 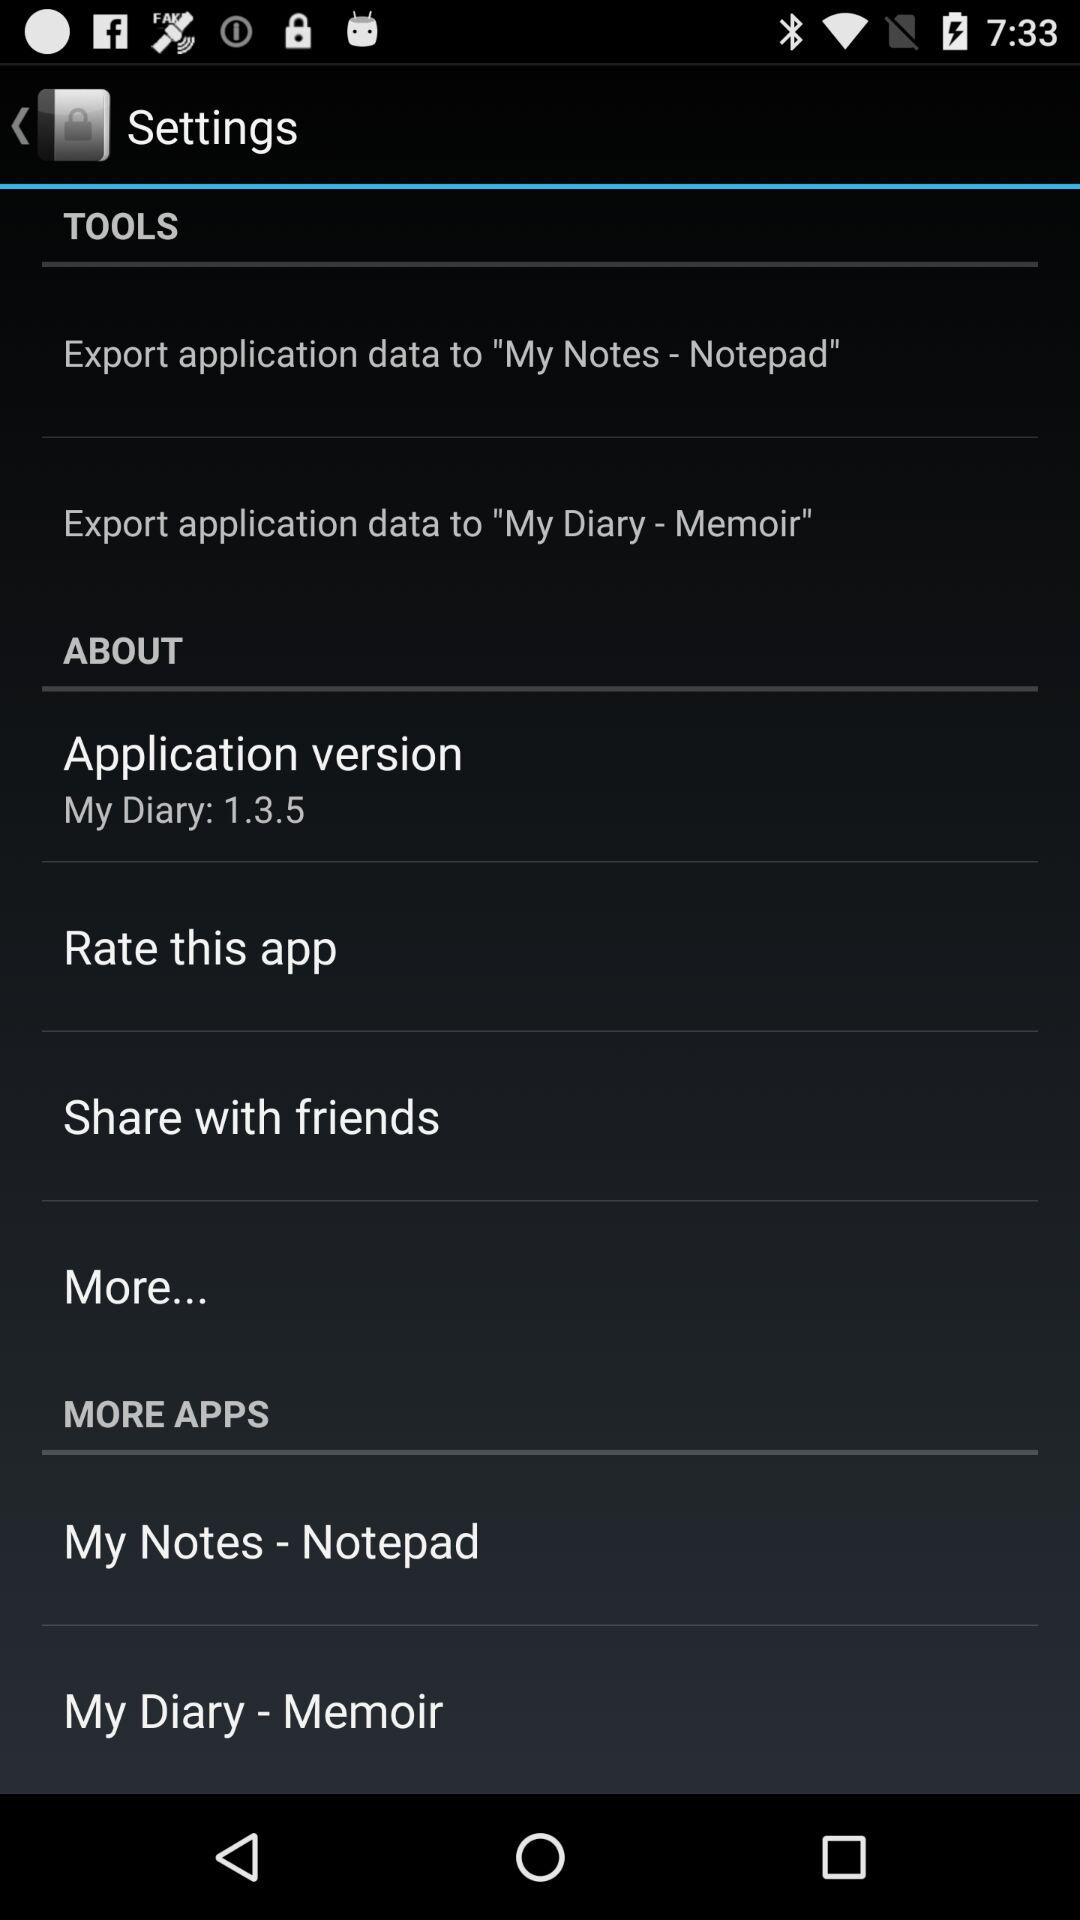 I want to click on press icon at the bottom, so click(x=540, y=1413).